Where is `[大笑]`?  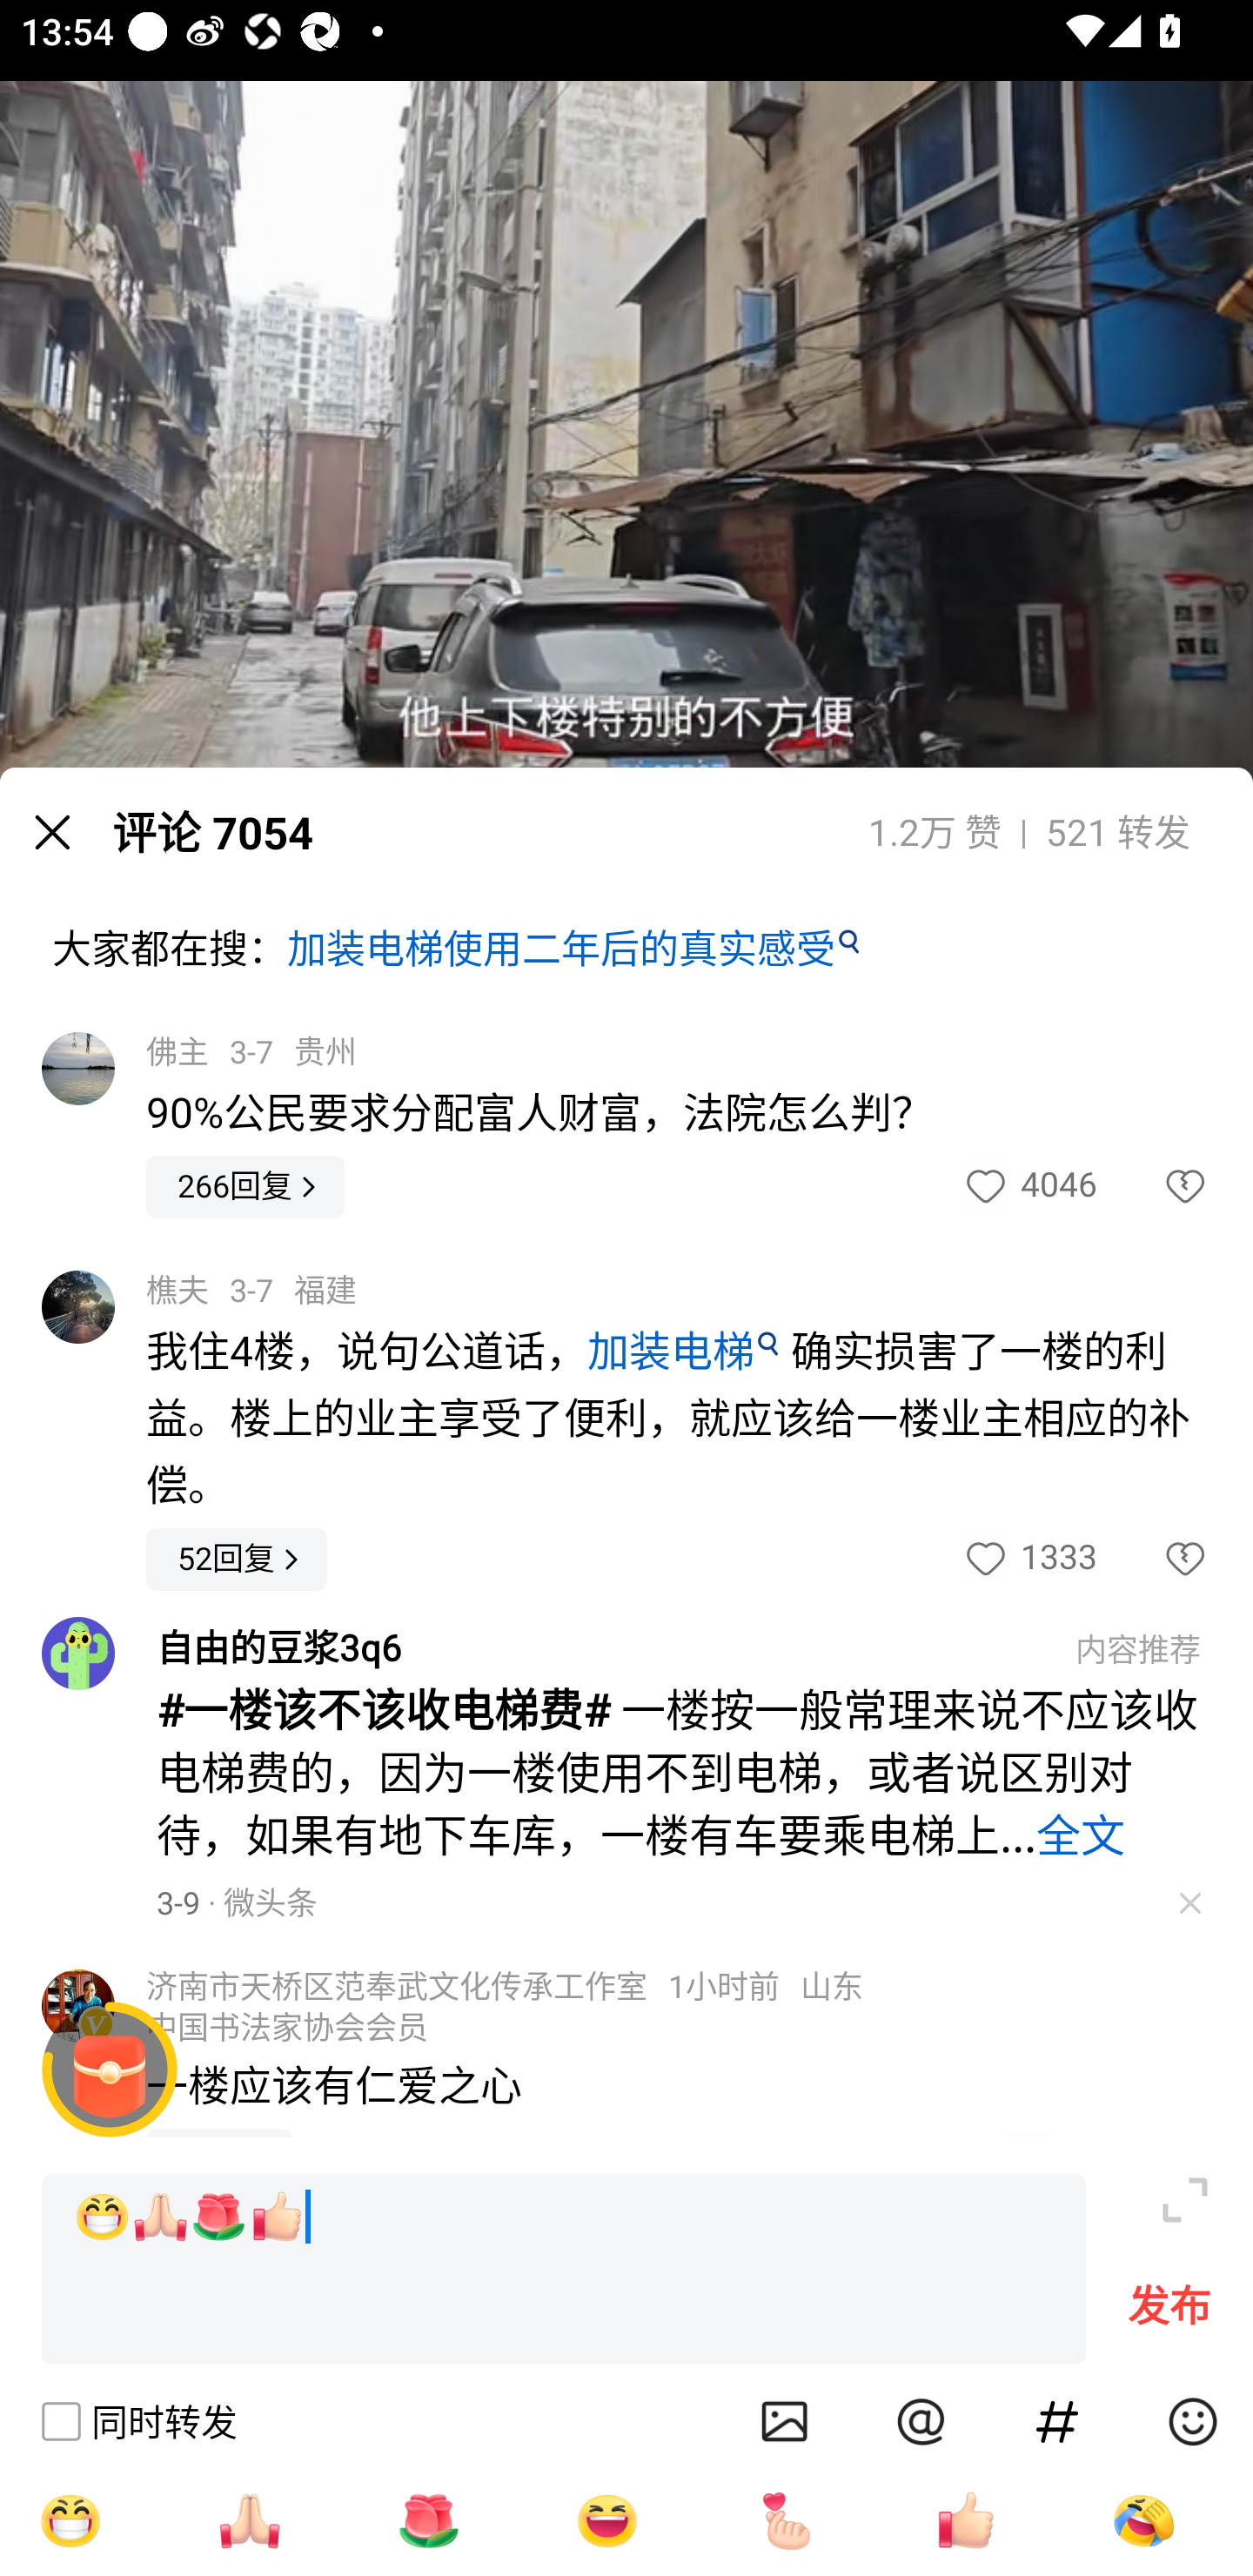
[大笑] is located at coordinates (607, 2520).